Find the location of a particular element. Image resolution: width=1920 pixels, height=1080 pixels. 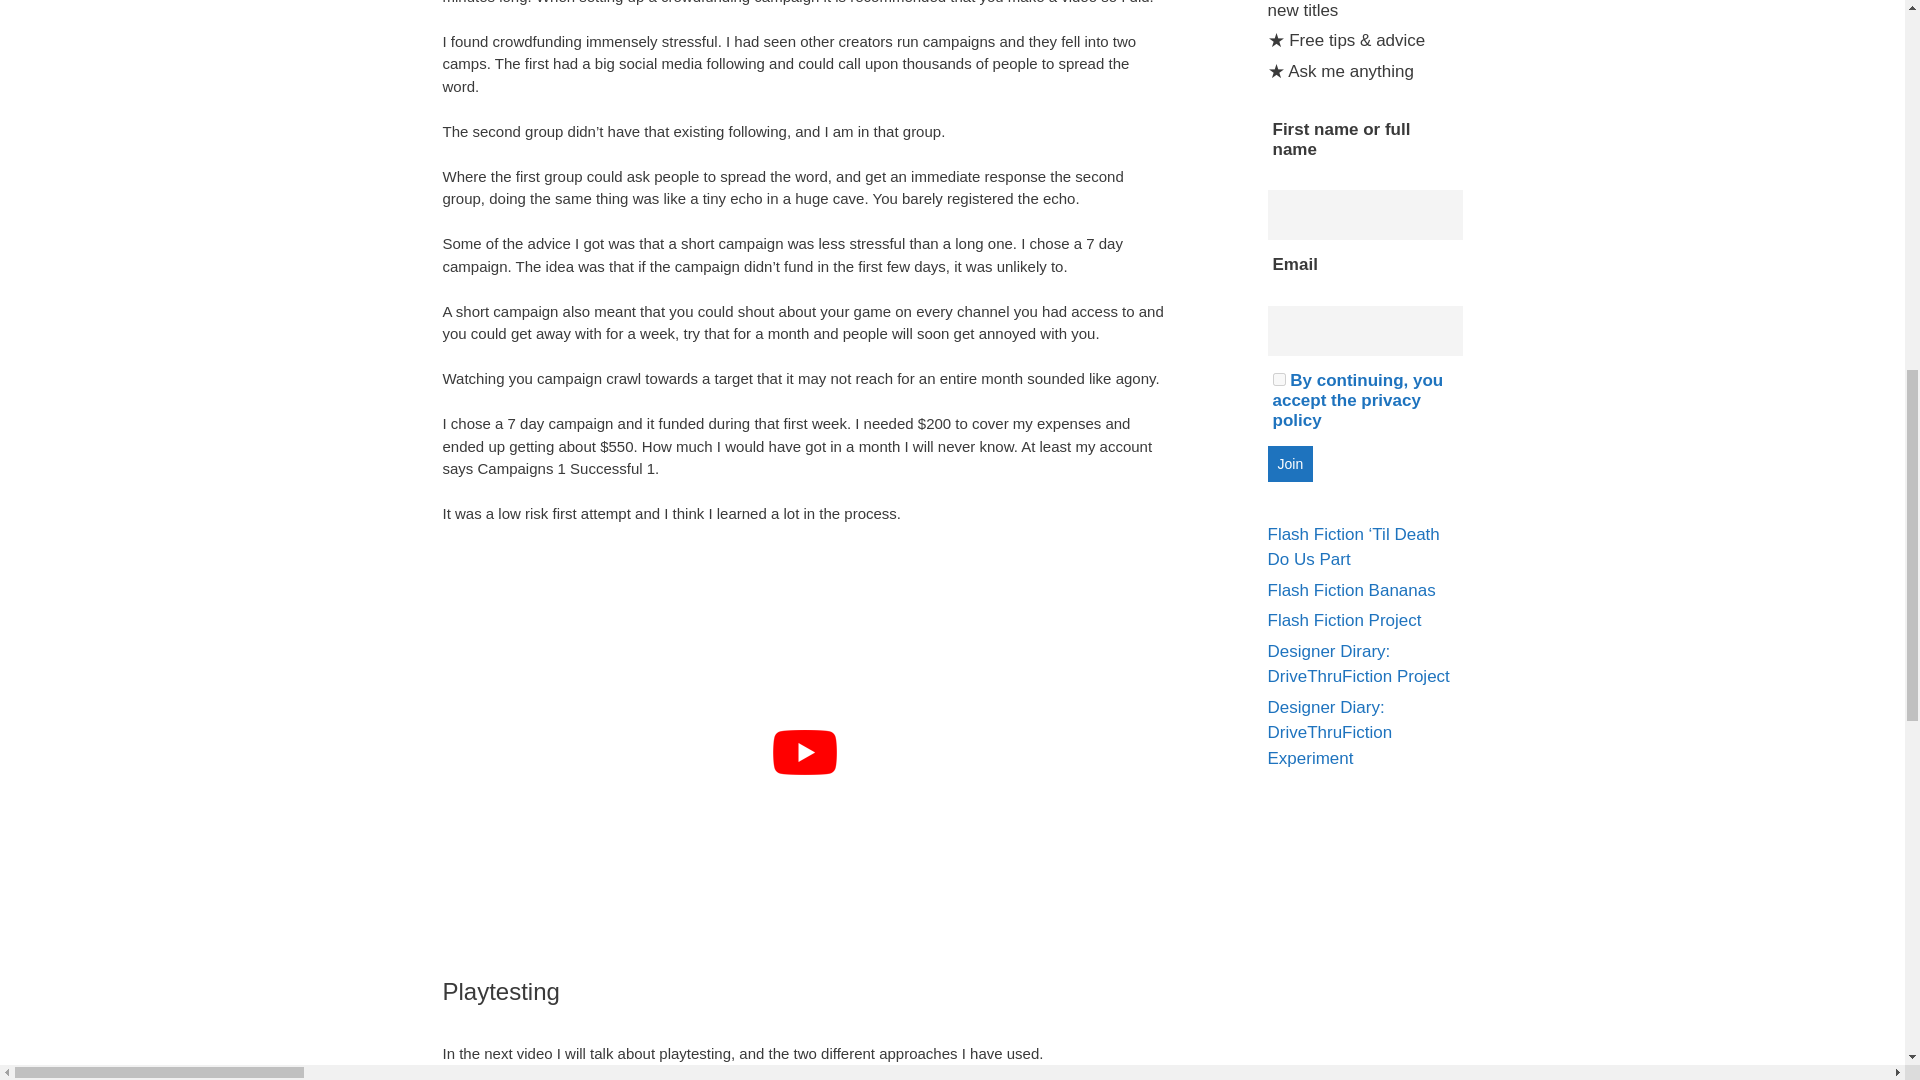

Designer Diary: DriveThruFiction Experiment is located at coordinates (1330, 732).